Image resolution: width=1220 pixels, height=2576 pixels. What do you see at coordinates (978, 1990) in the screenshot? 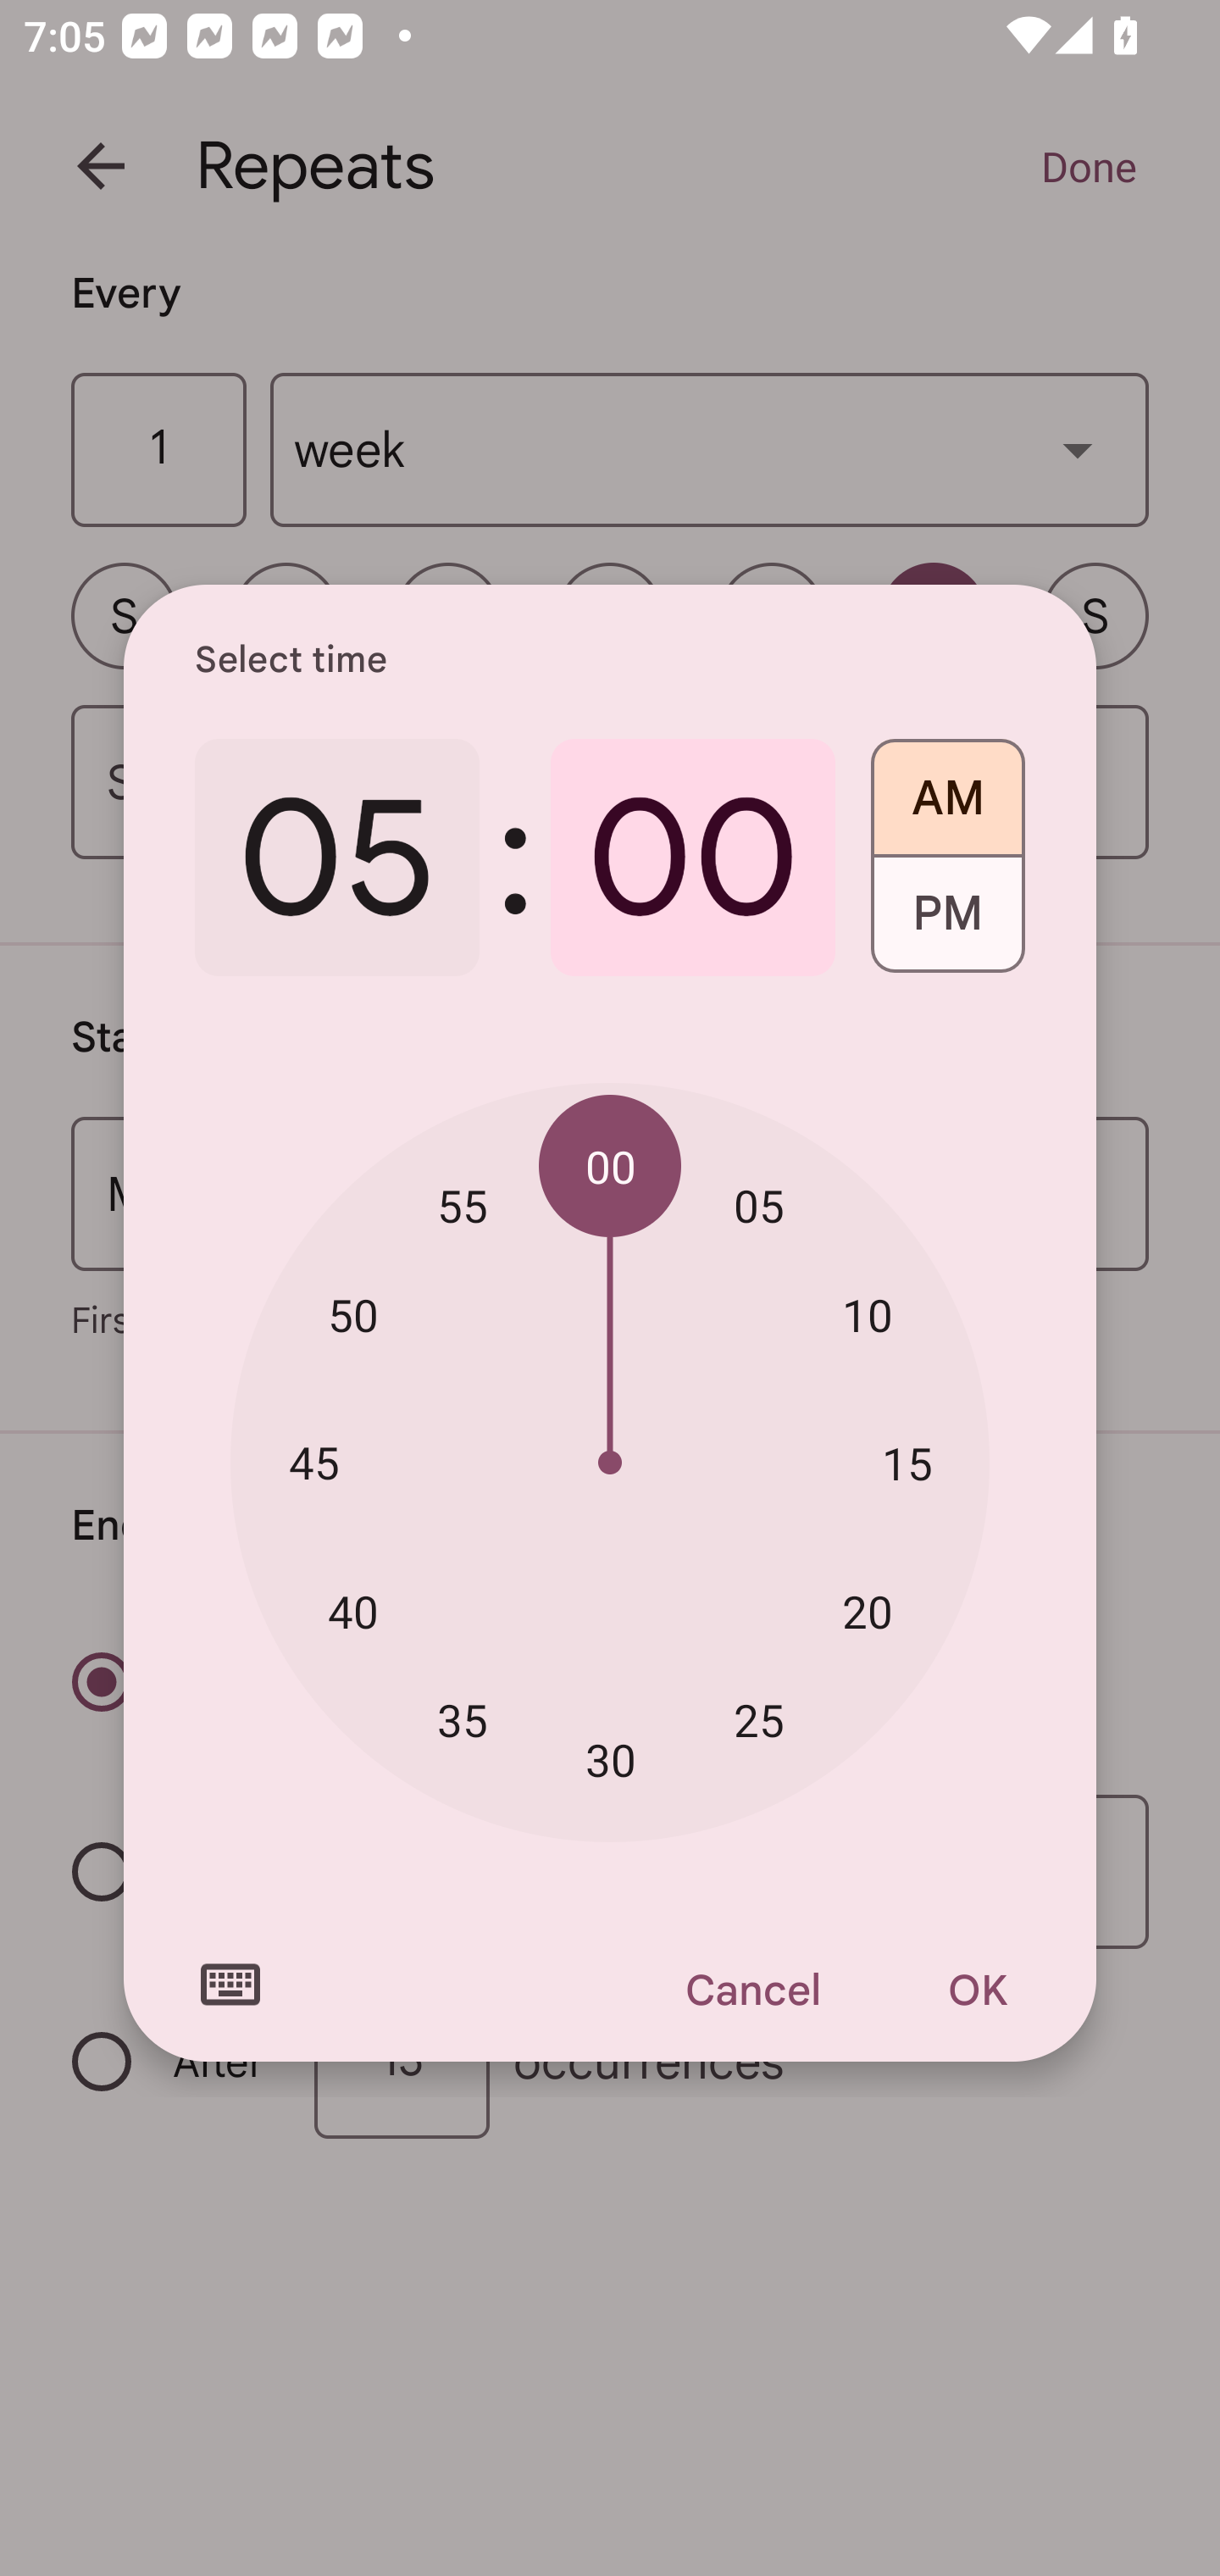
I see `OK` at bounding box center [978, 1990].